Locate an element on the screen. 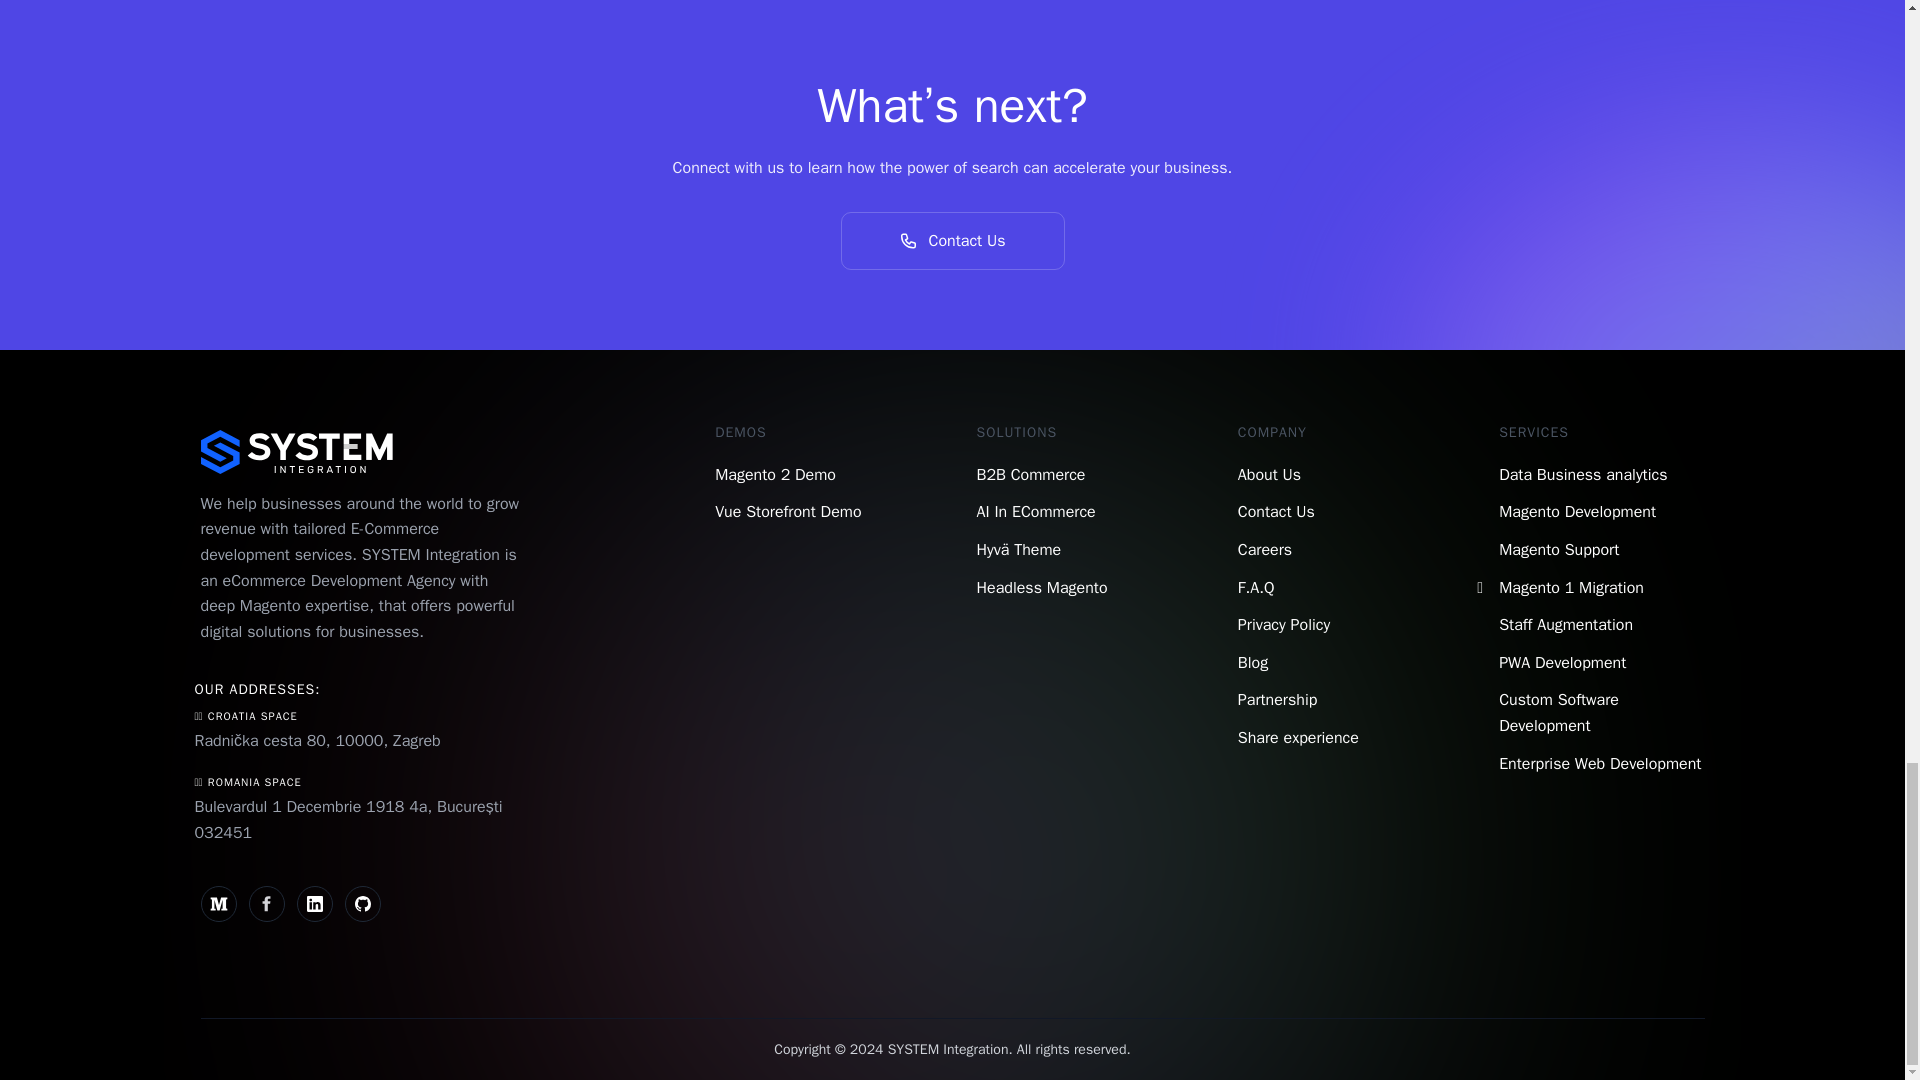 This screenshot has width=1920, height=1080. Blog is located at coordinates (1252, 662).